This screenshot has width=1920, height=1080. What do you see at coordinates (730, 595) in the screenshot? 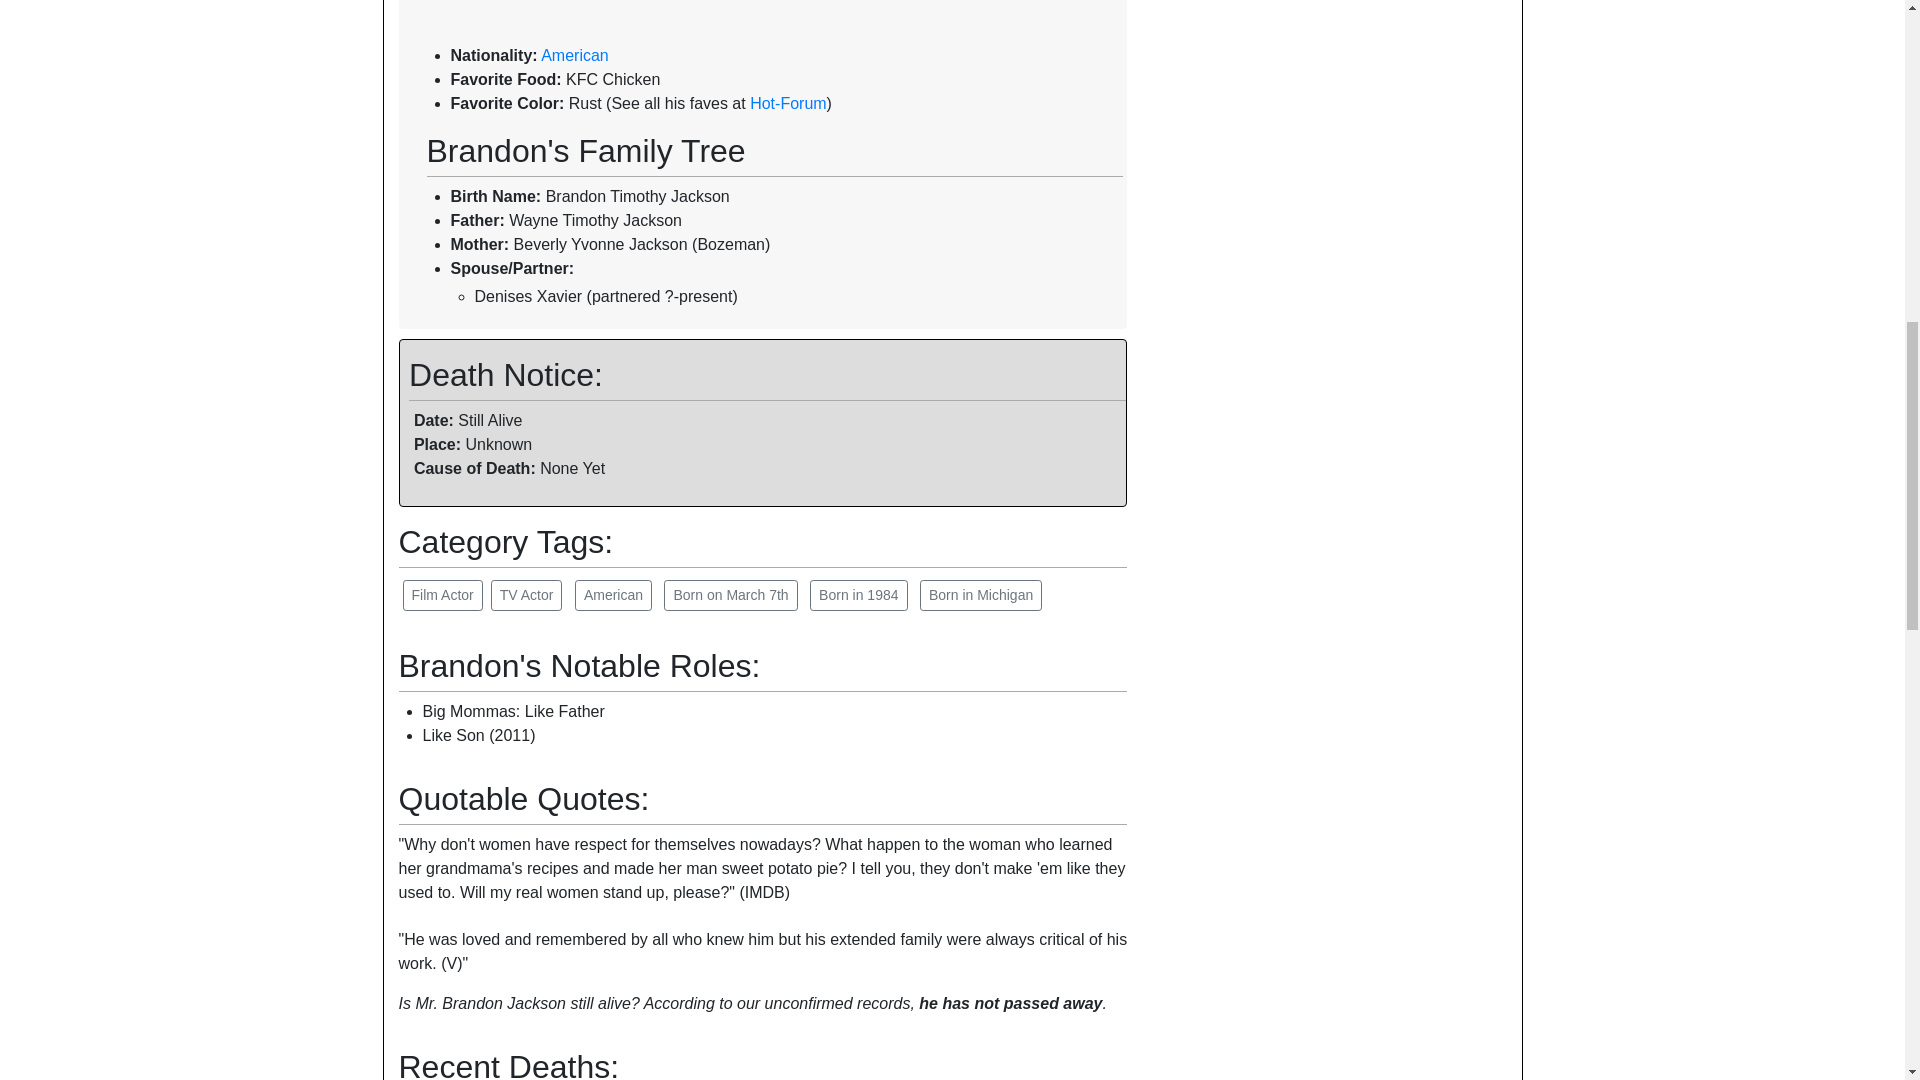
I see `Born on March 7th` at bounding box center [730, 595].